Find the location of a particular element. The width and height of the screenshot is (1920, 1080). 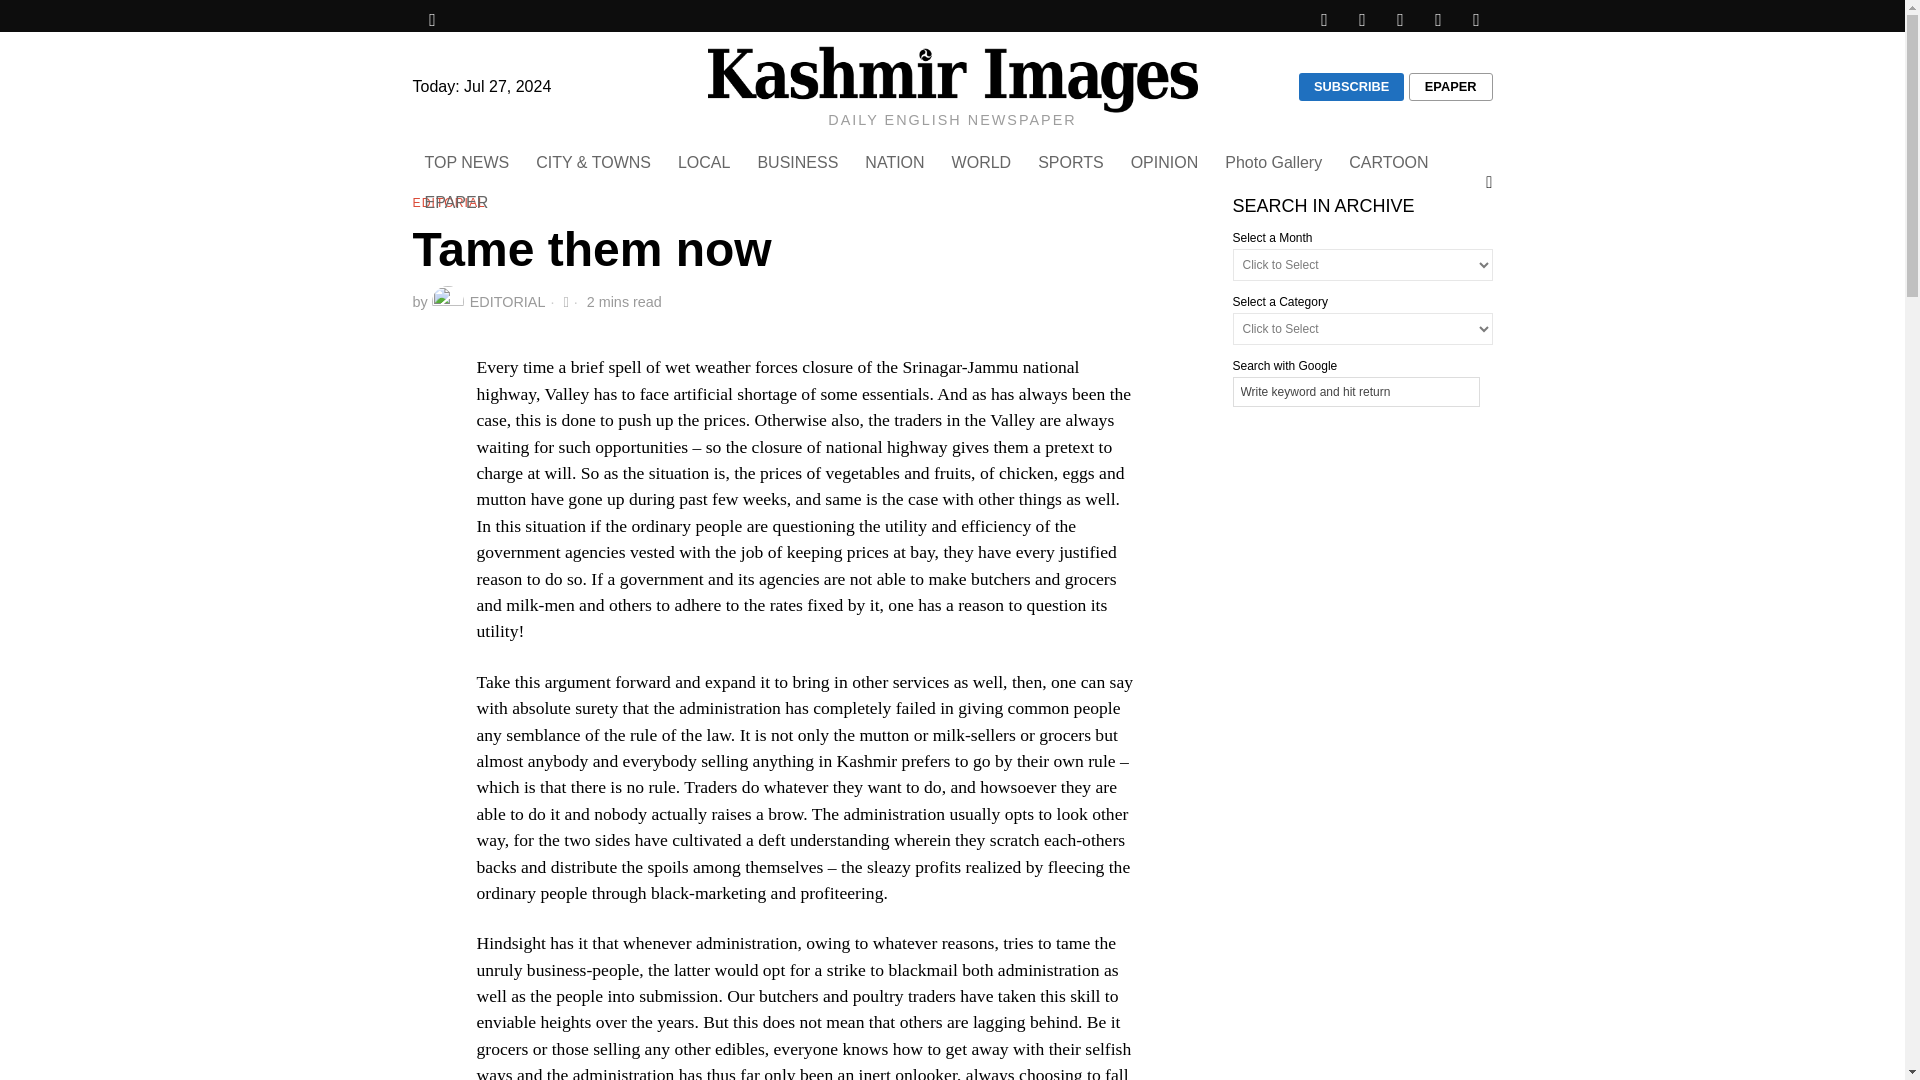

TOP NEWS is located at coordinates (468, 162).